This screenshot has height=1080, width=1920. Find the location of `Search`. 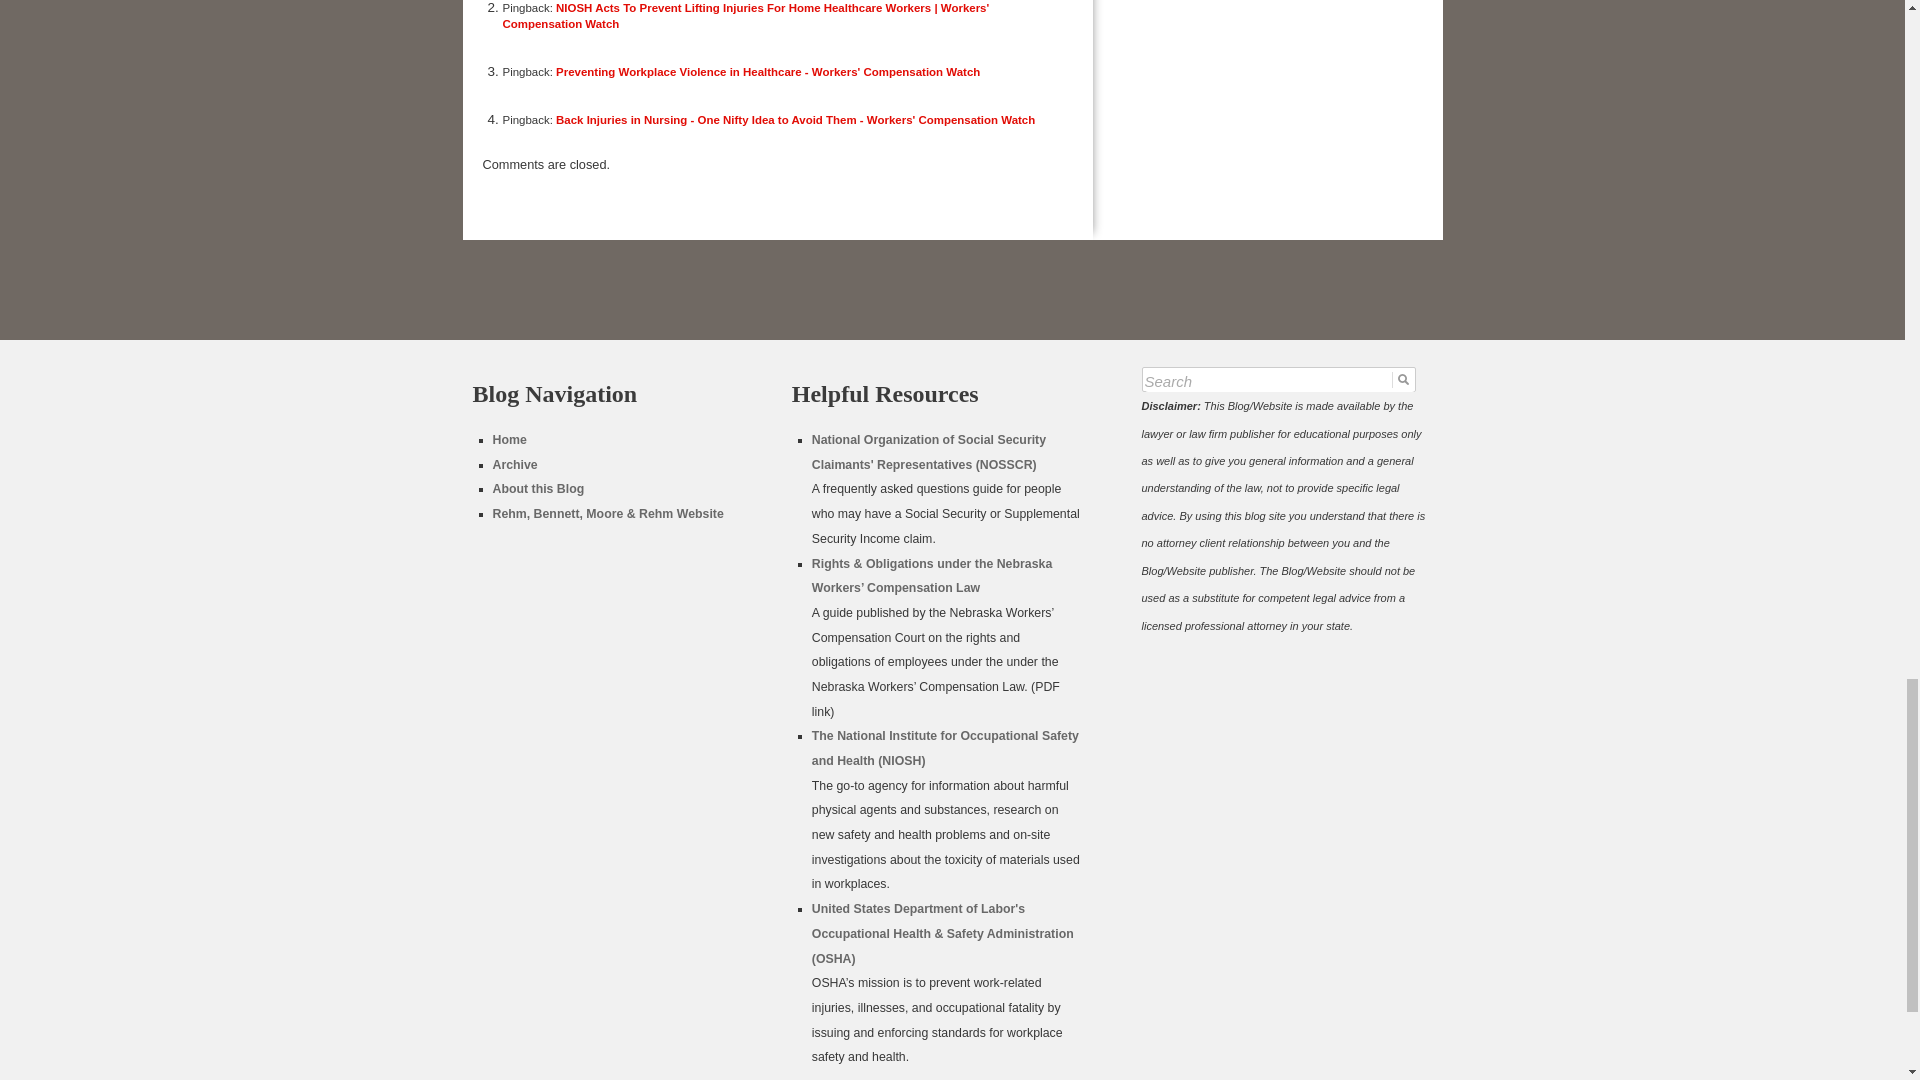

Search is located at coordinates (1278, 382).